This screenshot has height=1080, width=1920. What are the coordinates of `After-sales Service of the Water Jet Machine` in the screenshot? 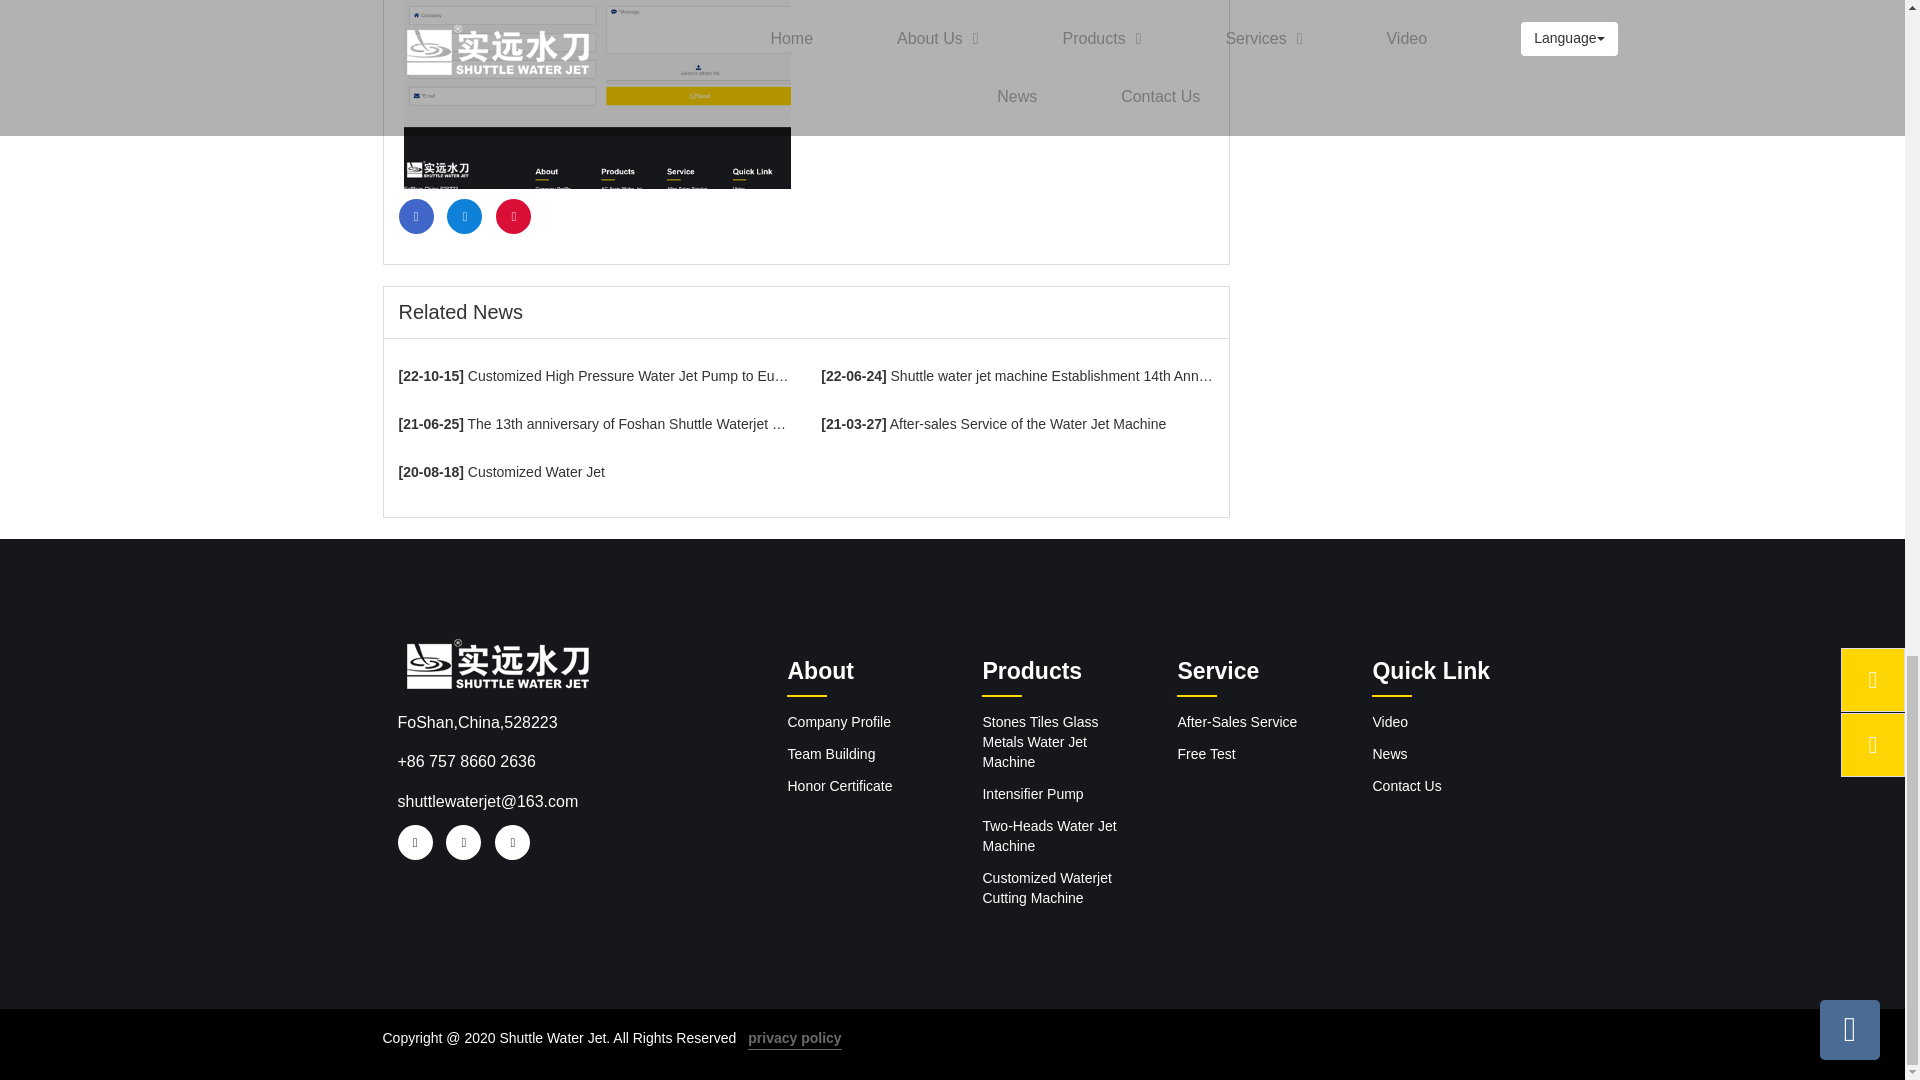 It's located at (1017, 424).